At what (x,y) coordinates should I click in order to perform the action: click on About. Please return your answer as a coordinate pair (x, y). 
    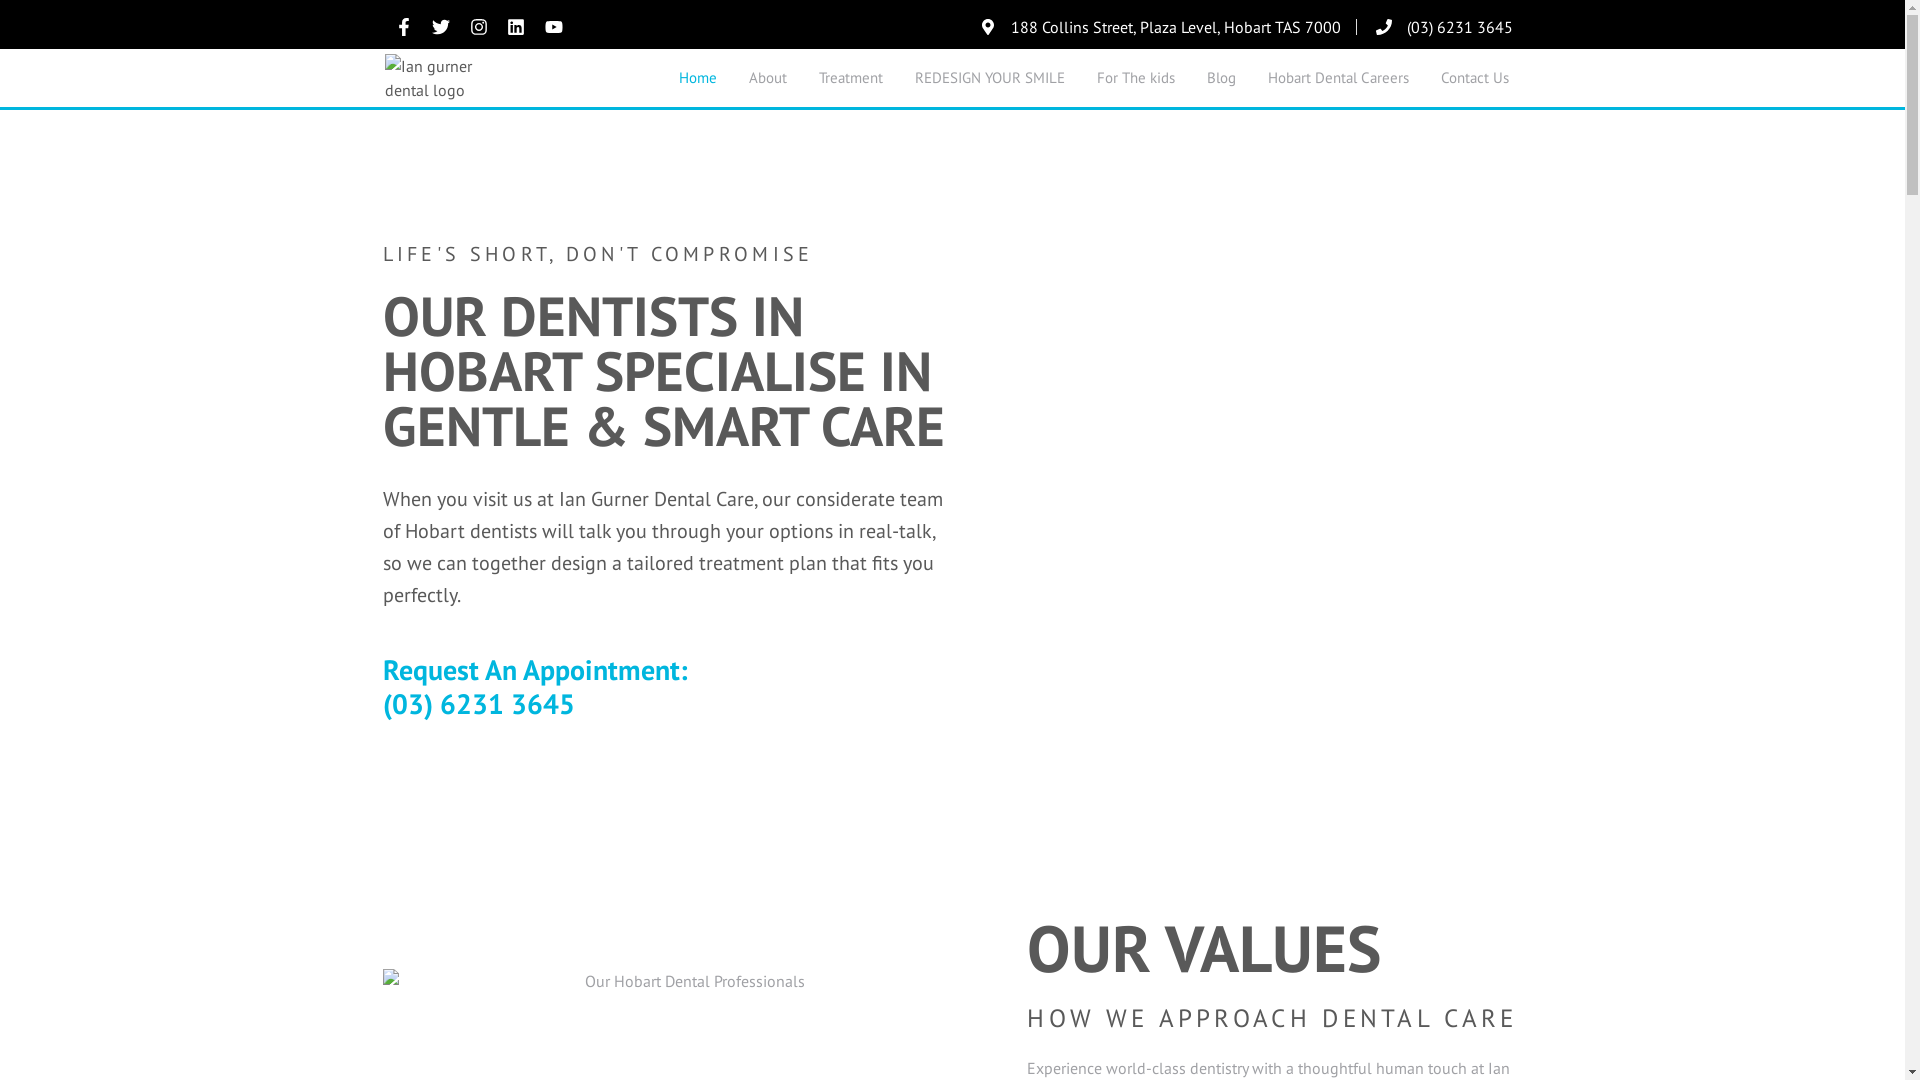
    Looking at the image, I should click on (768, 78).